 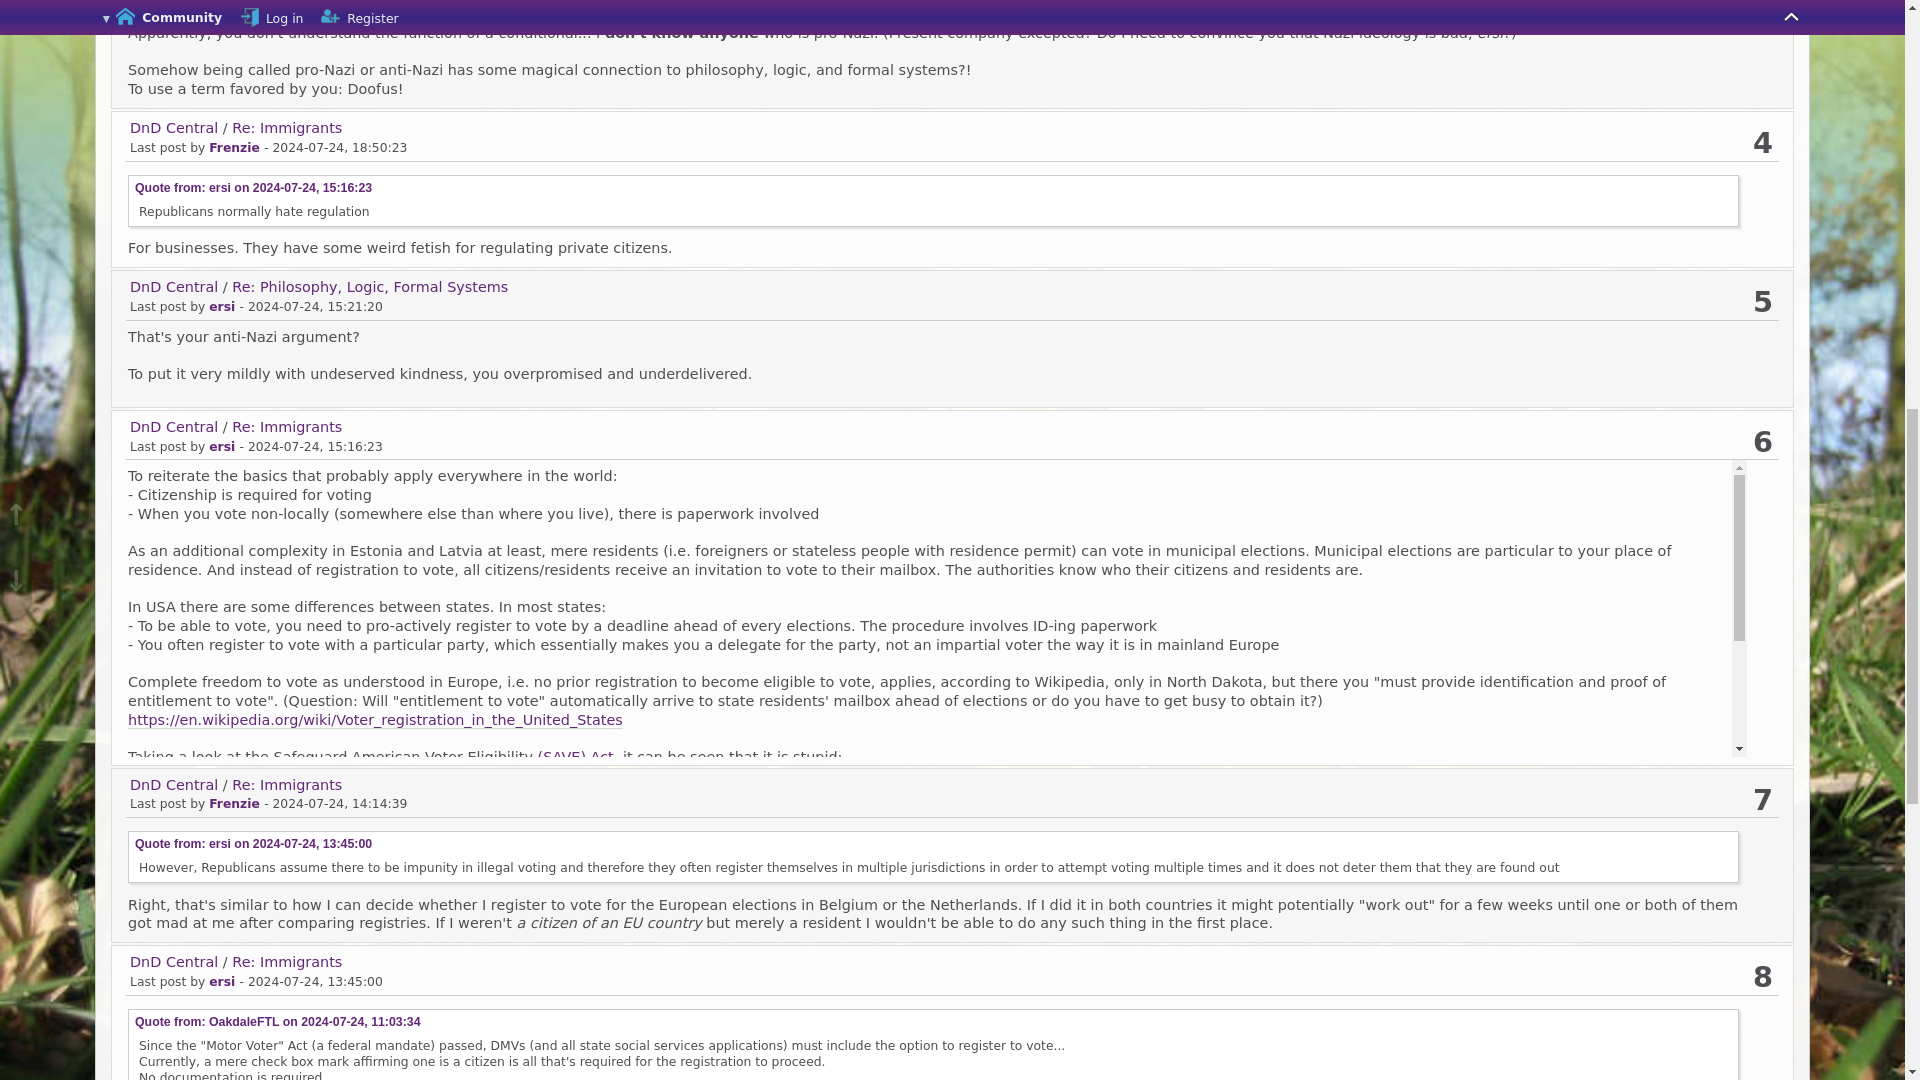 I want to click on Last post, so click(x=314, y=307).